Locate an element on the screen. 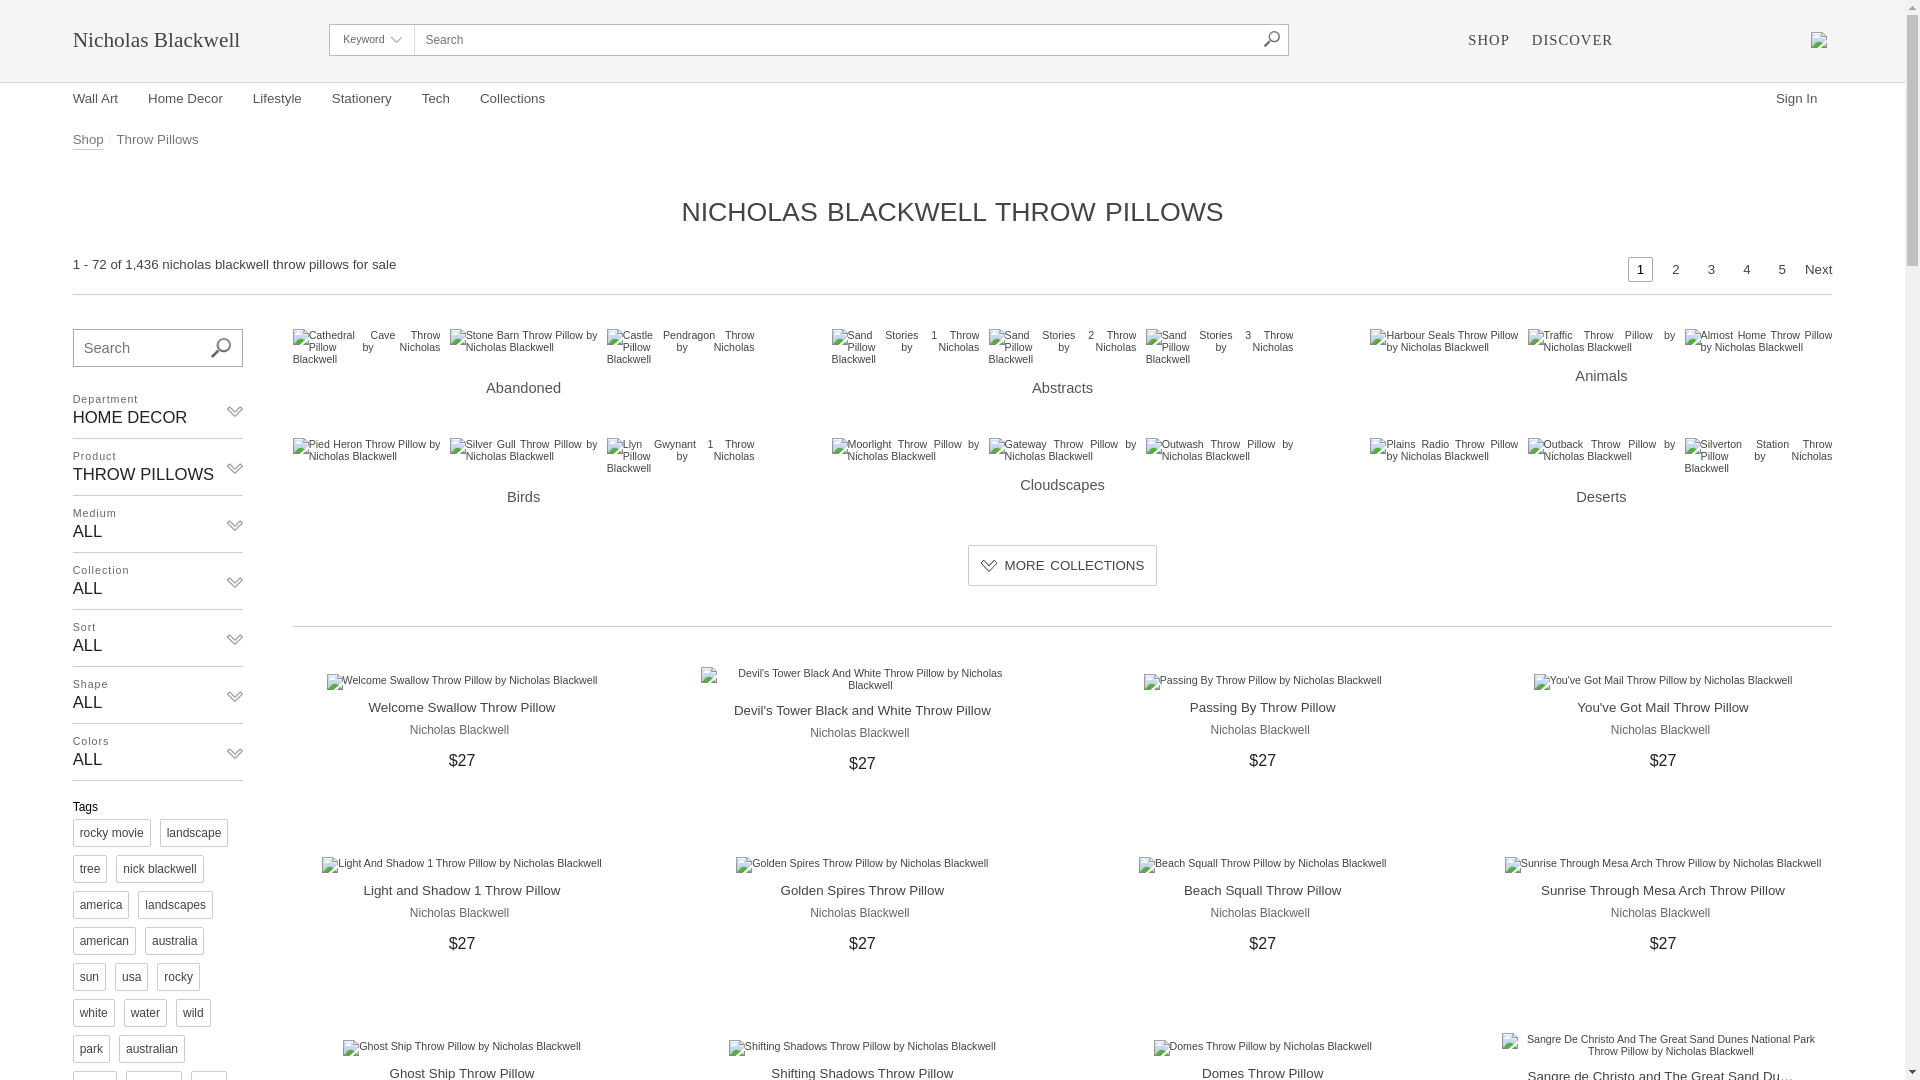 This screenshot has height=1080, width=1920. 5 is located at coordinates (1782, 270).